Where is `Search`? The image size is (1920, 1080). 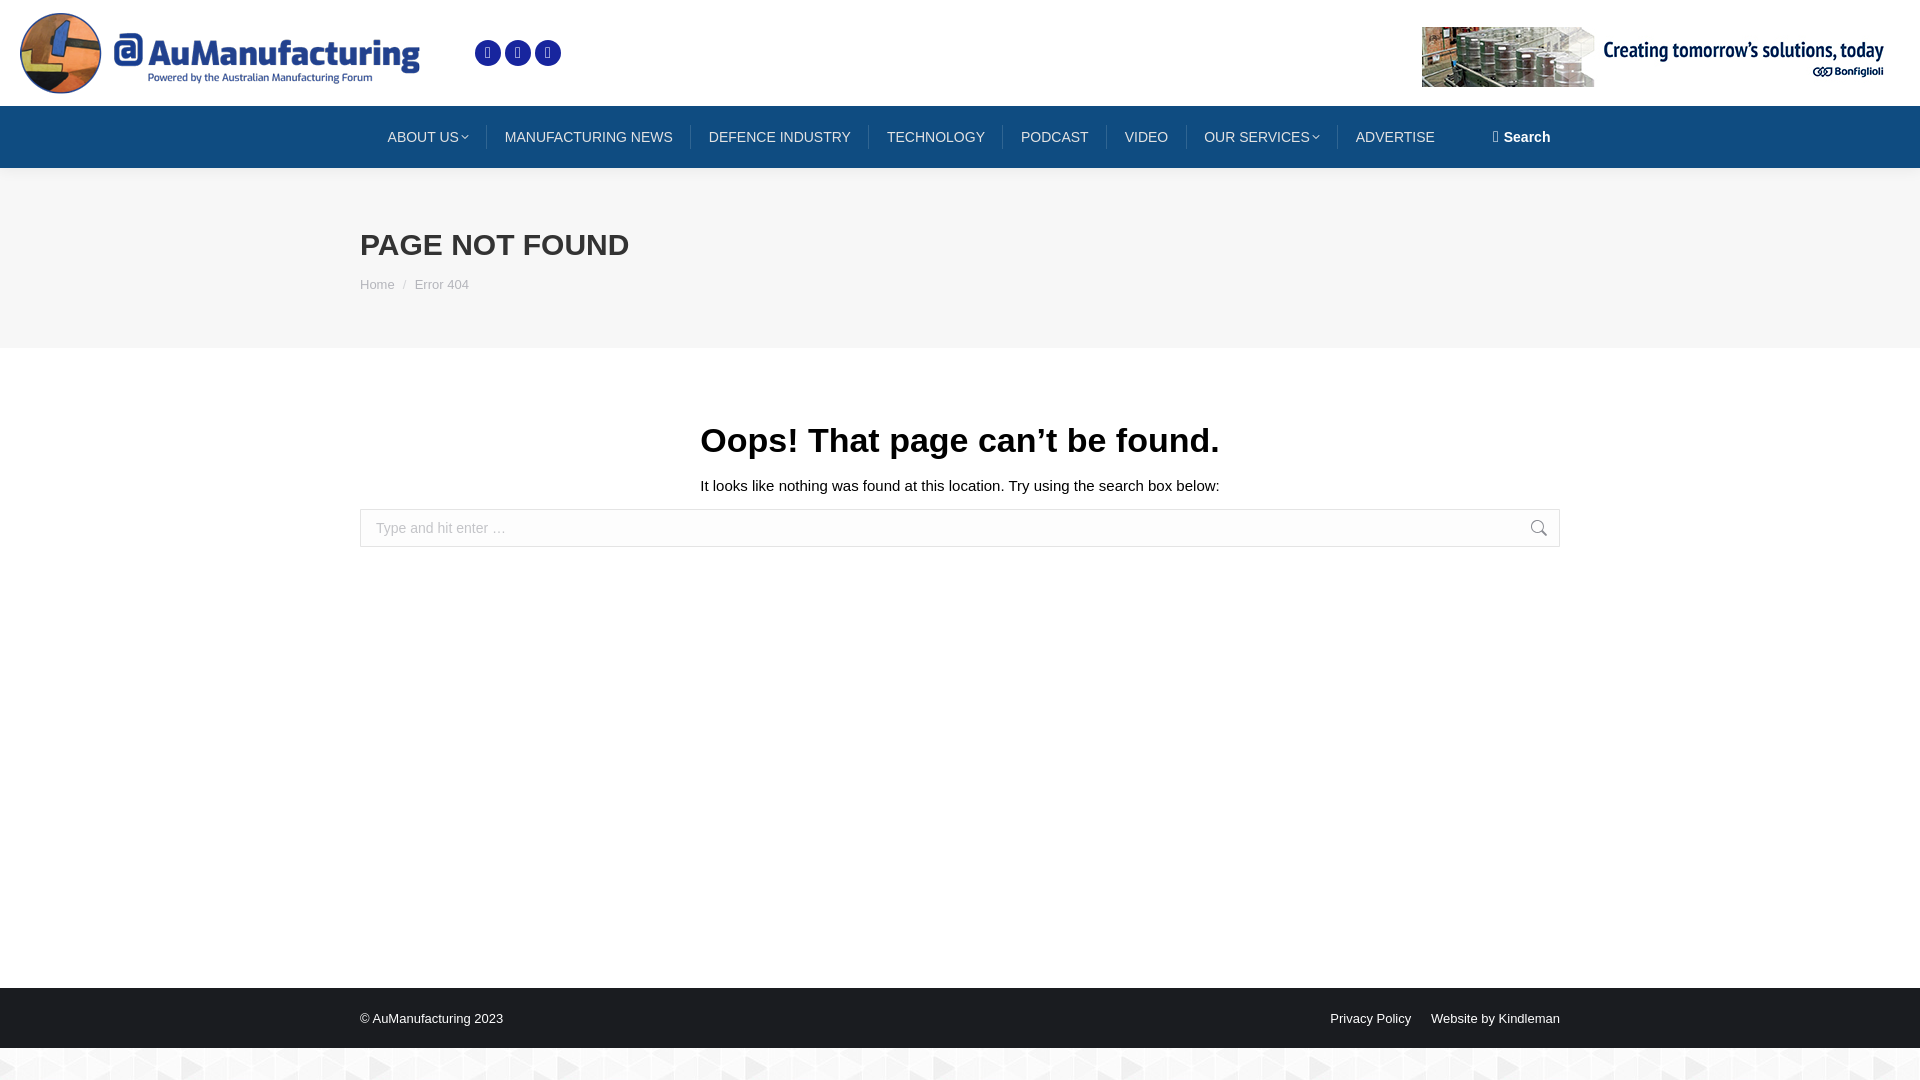 Search is located at coordinates (1522, 136).